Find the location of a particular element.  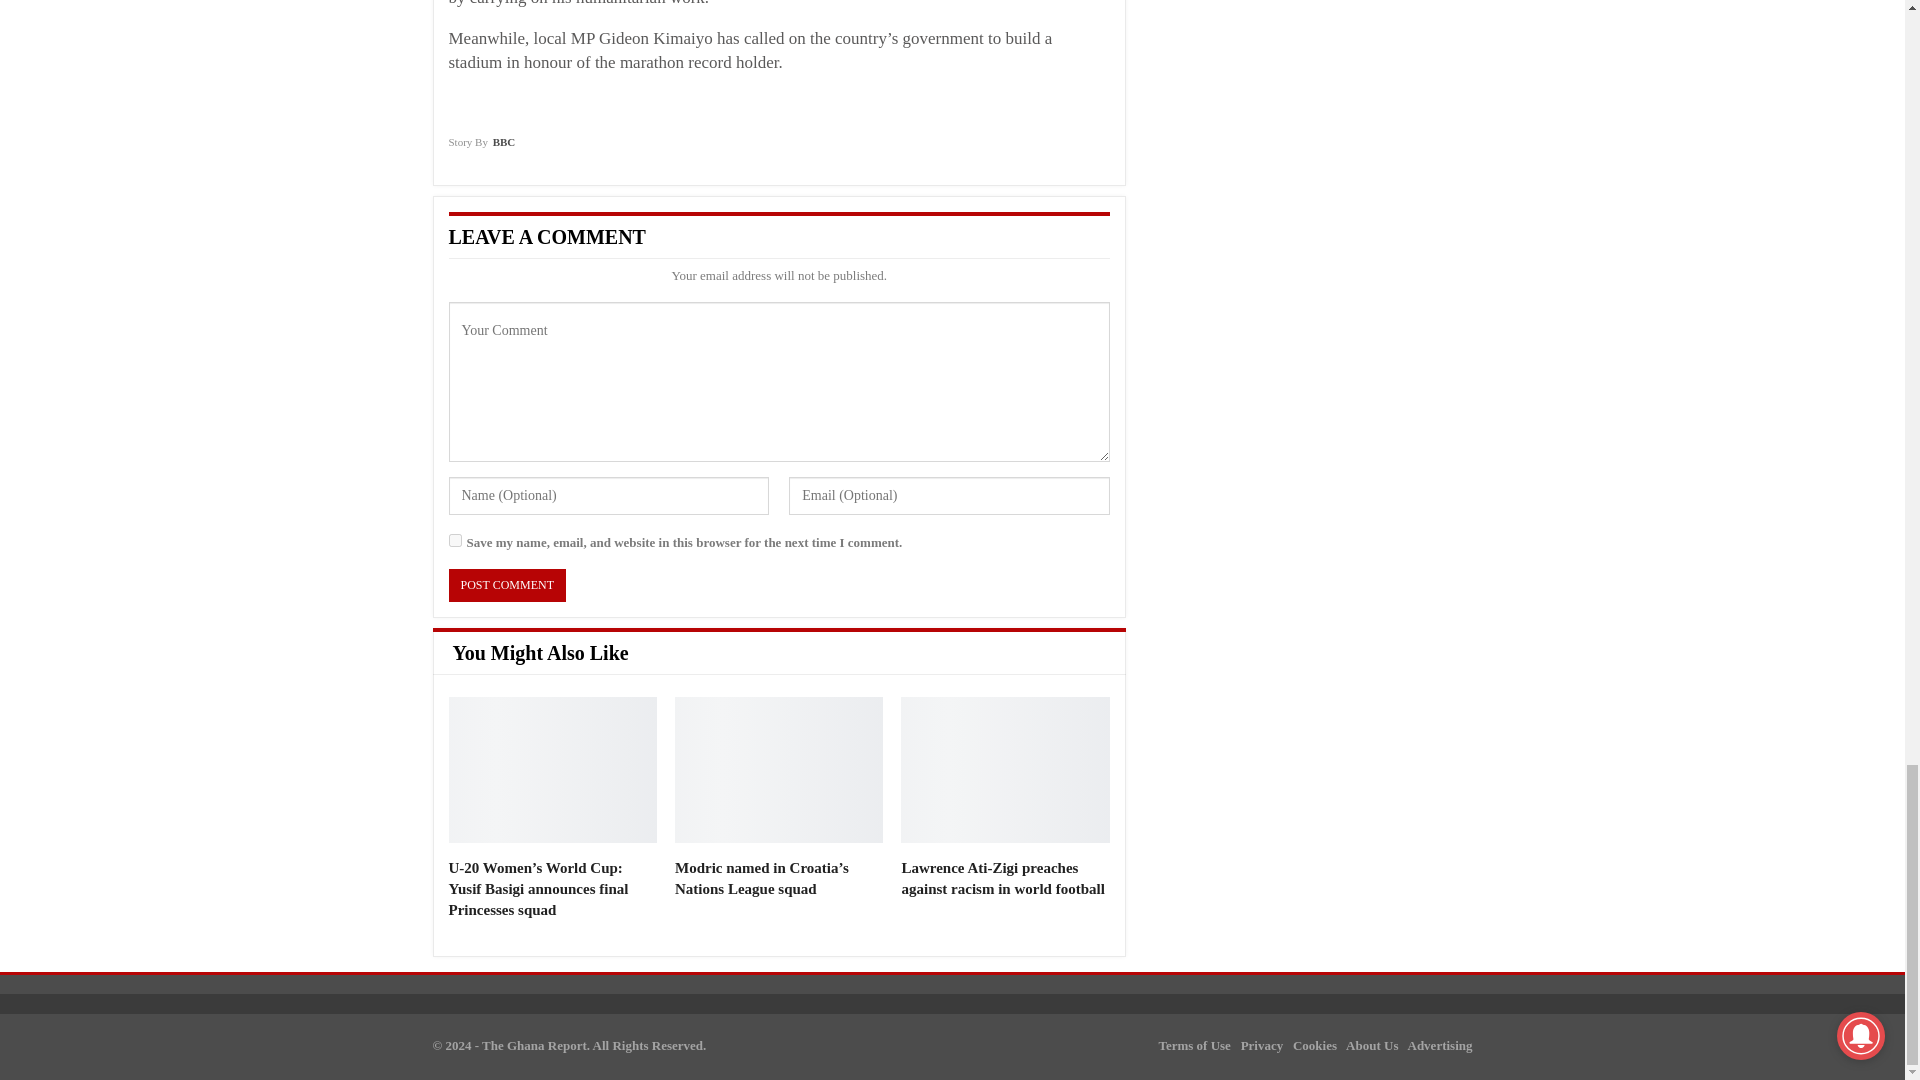

Lawrence Ati-Zigi preaches against racism in world football is located at coordinates (1002, 878).